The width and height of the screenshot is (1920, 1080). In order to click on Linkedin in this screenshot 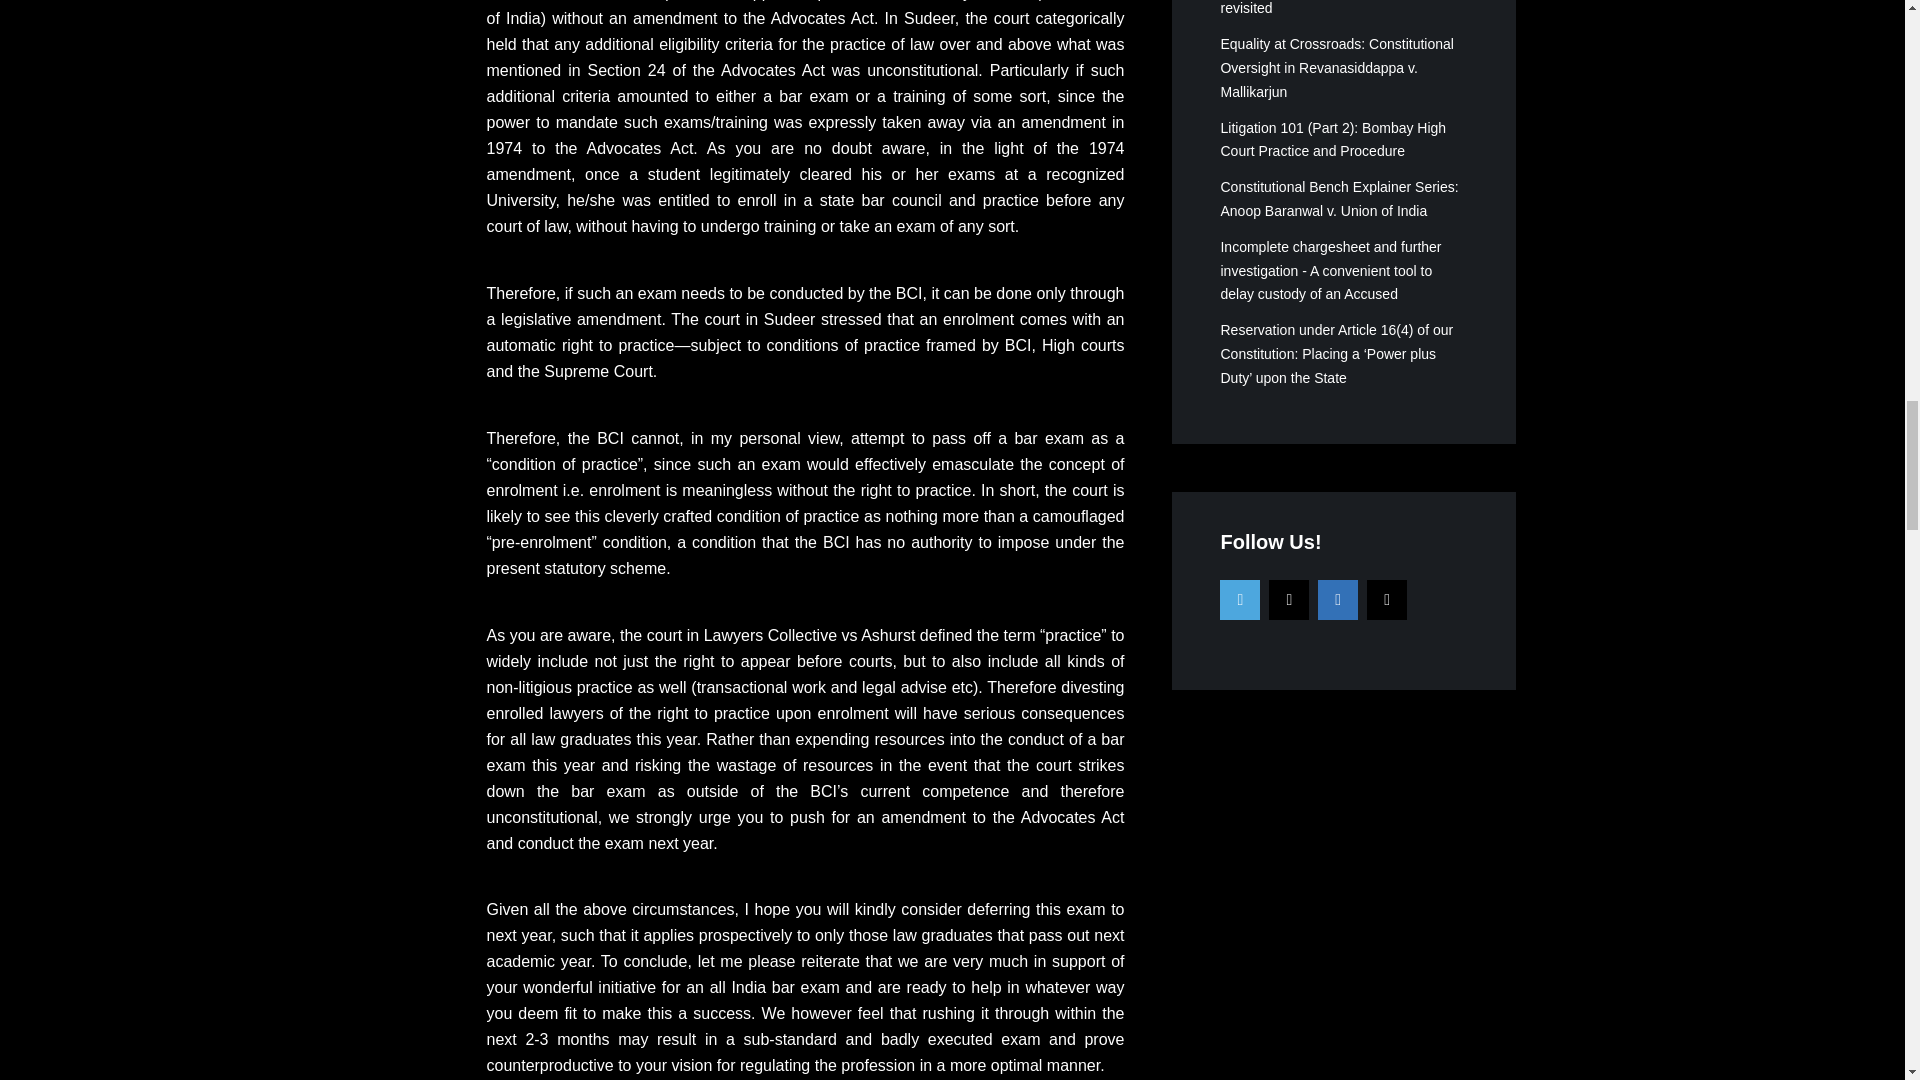, I will do `click(1337, 599)`.